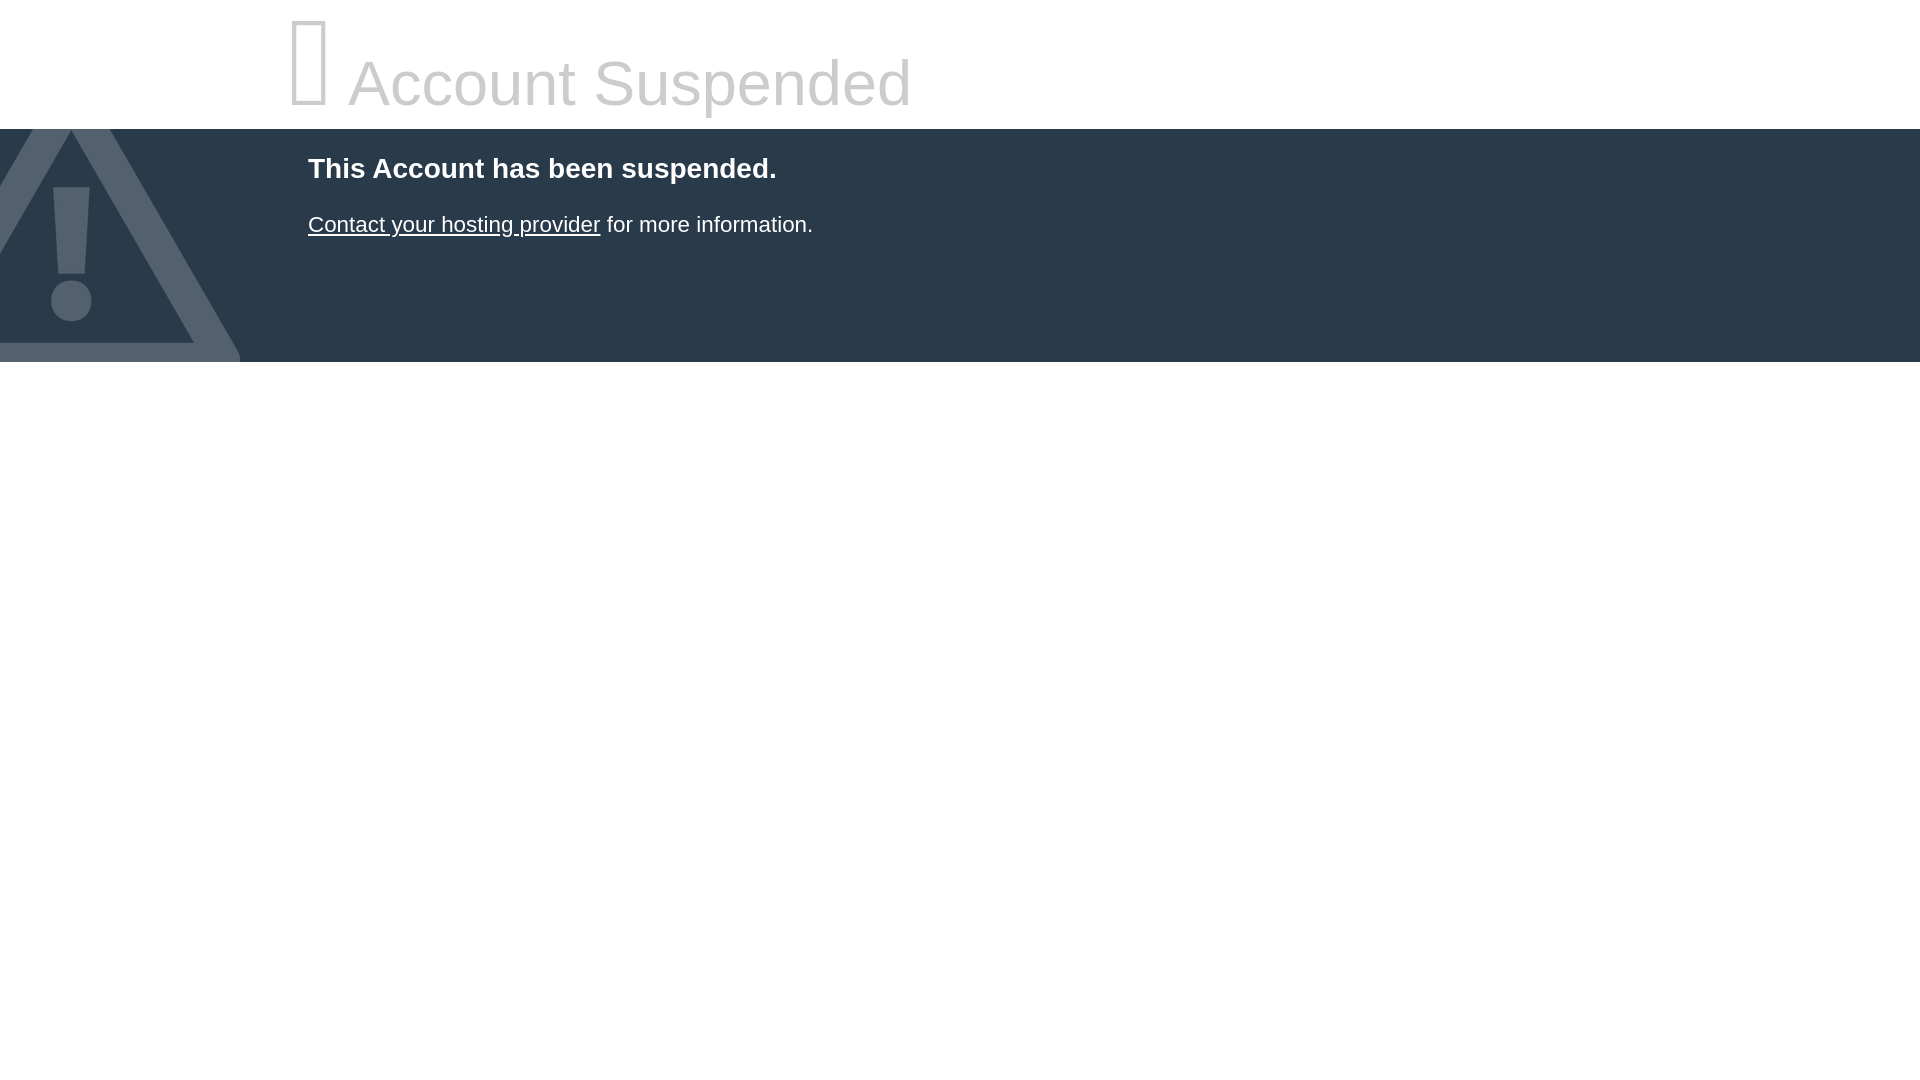 The height and width of the screenshot is (1080, 1920). Describe the element at coordinates (453, 224) in the screenshot. I see `Contact your hosting provider` at that location.